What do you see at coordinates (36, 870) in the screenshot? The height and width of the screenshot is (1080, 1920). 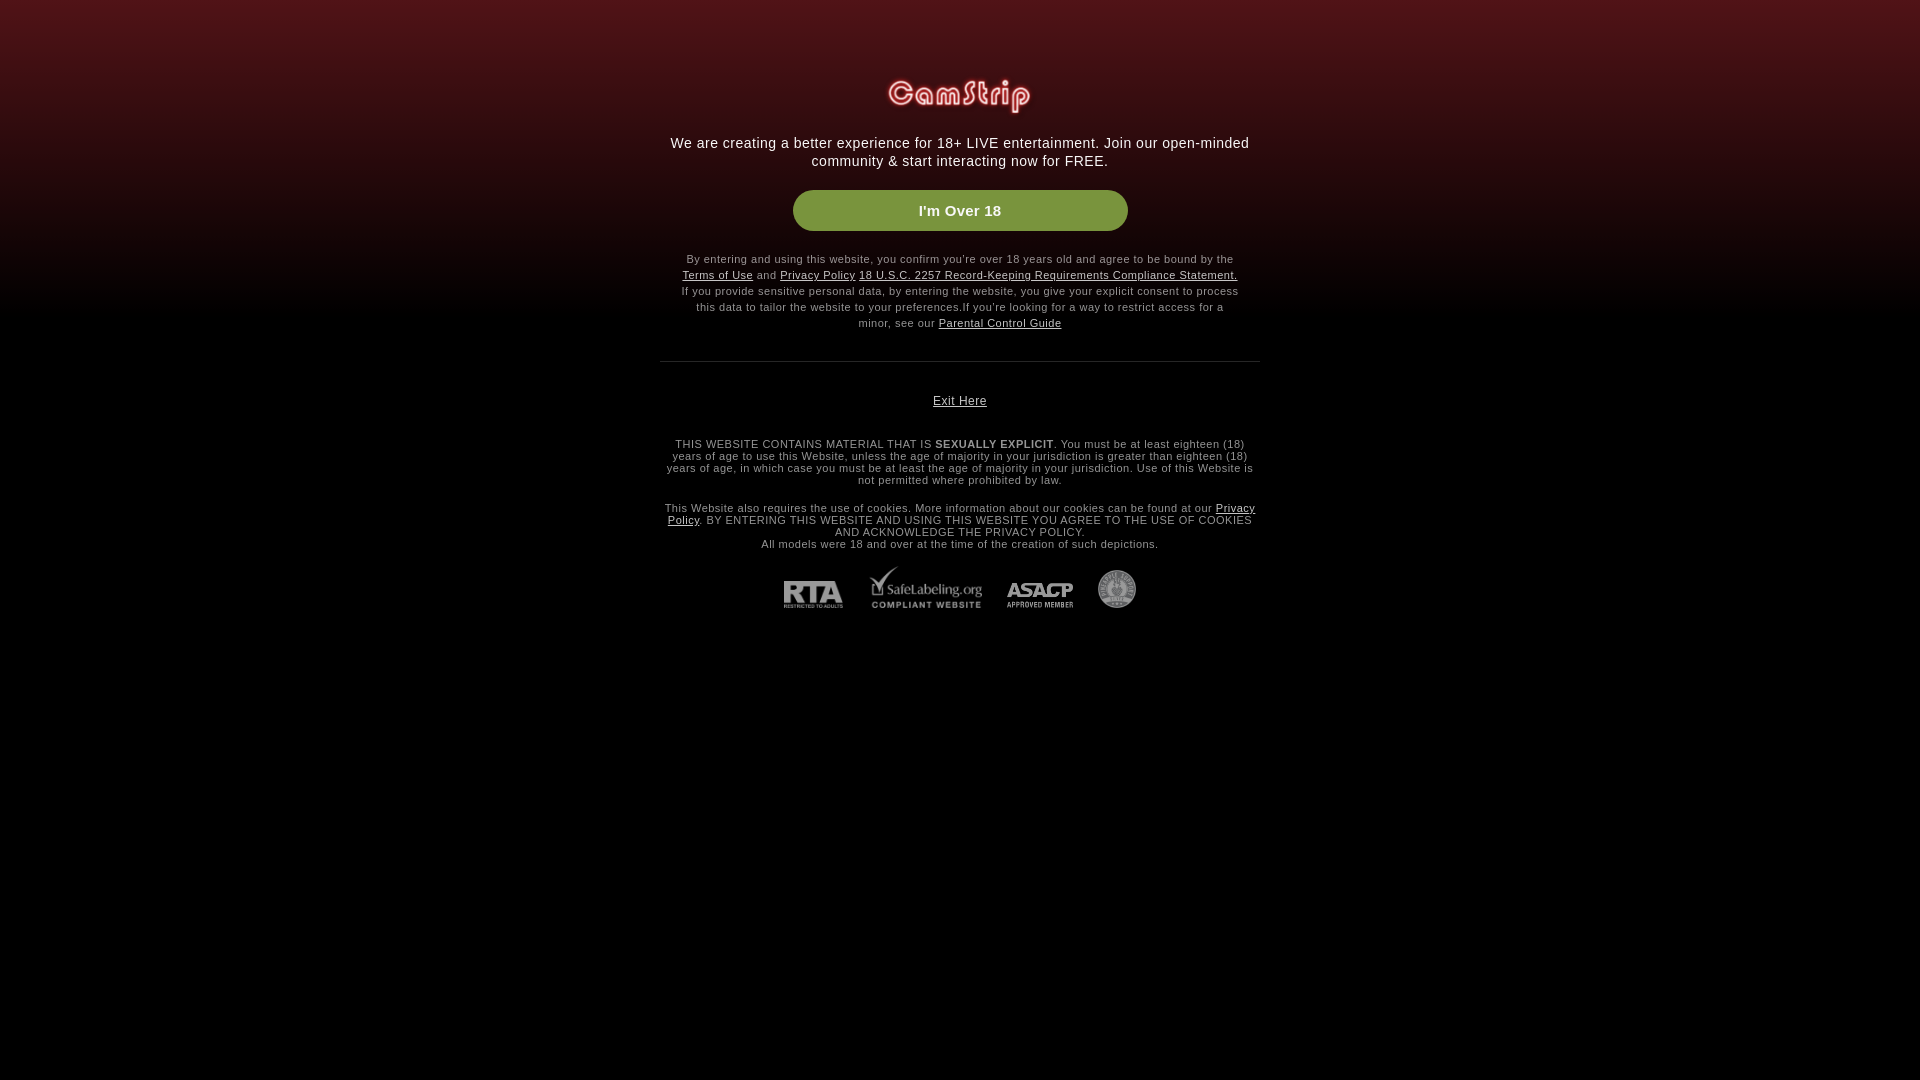 I see `Asian` at bounding box center [36, 870].